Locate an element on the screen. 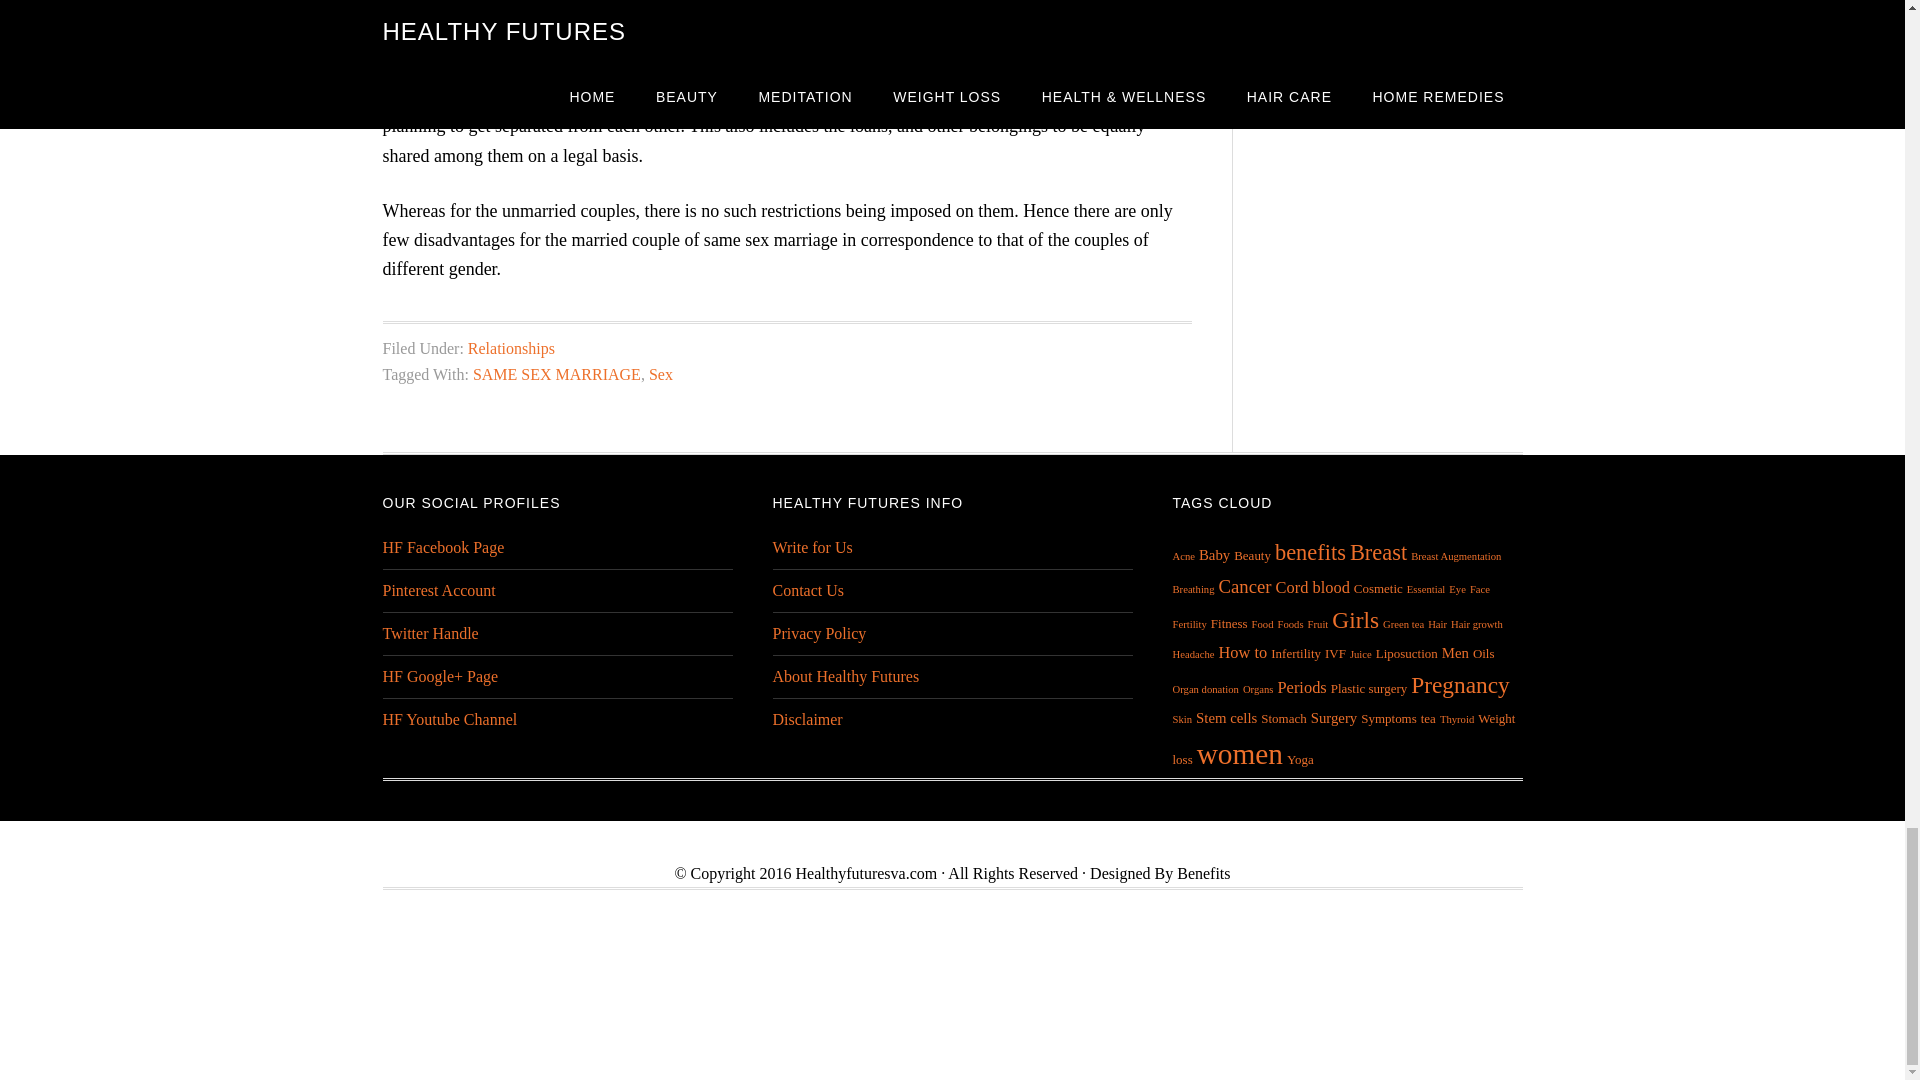  Pin boards is located at coordinates (438, 590).